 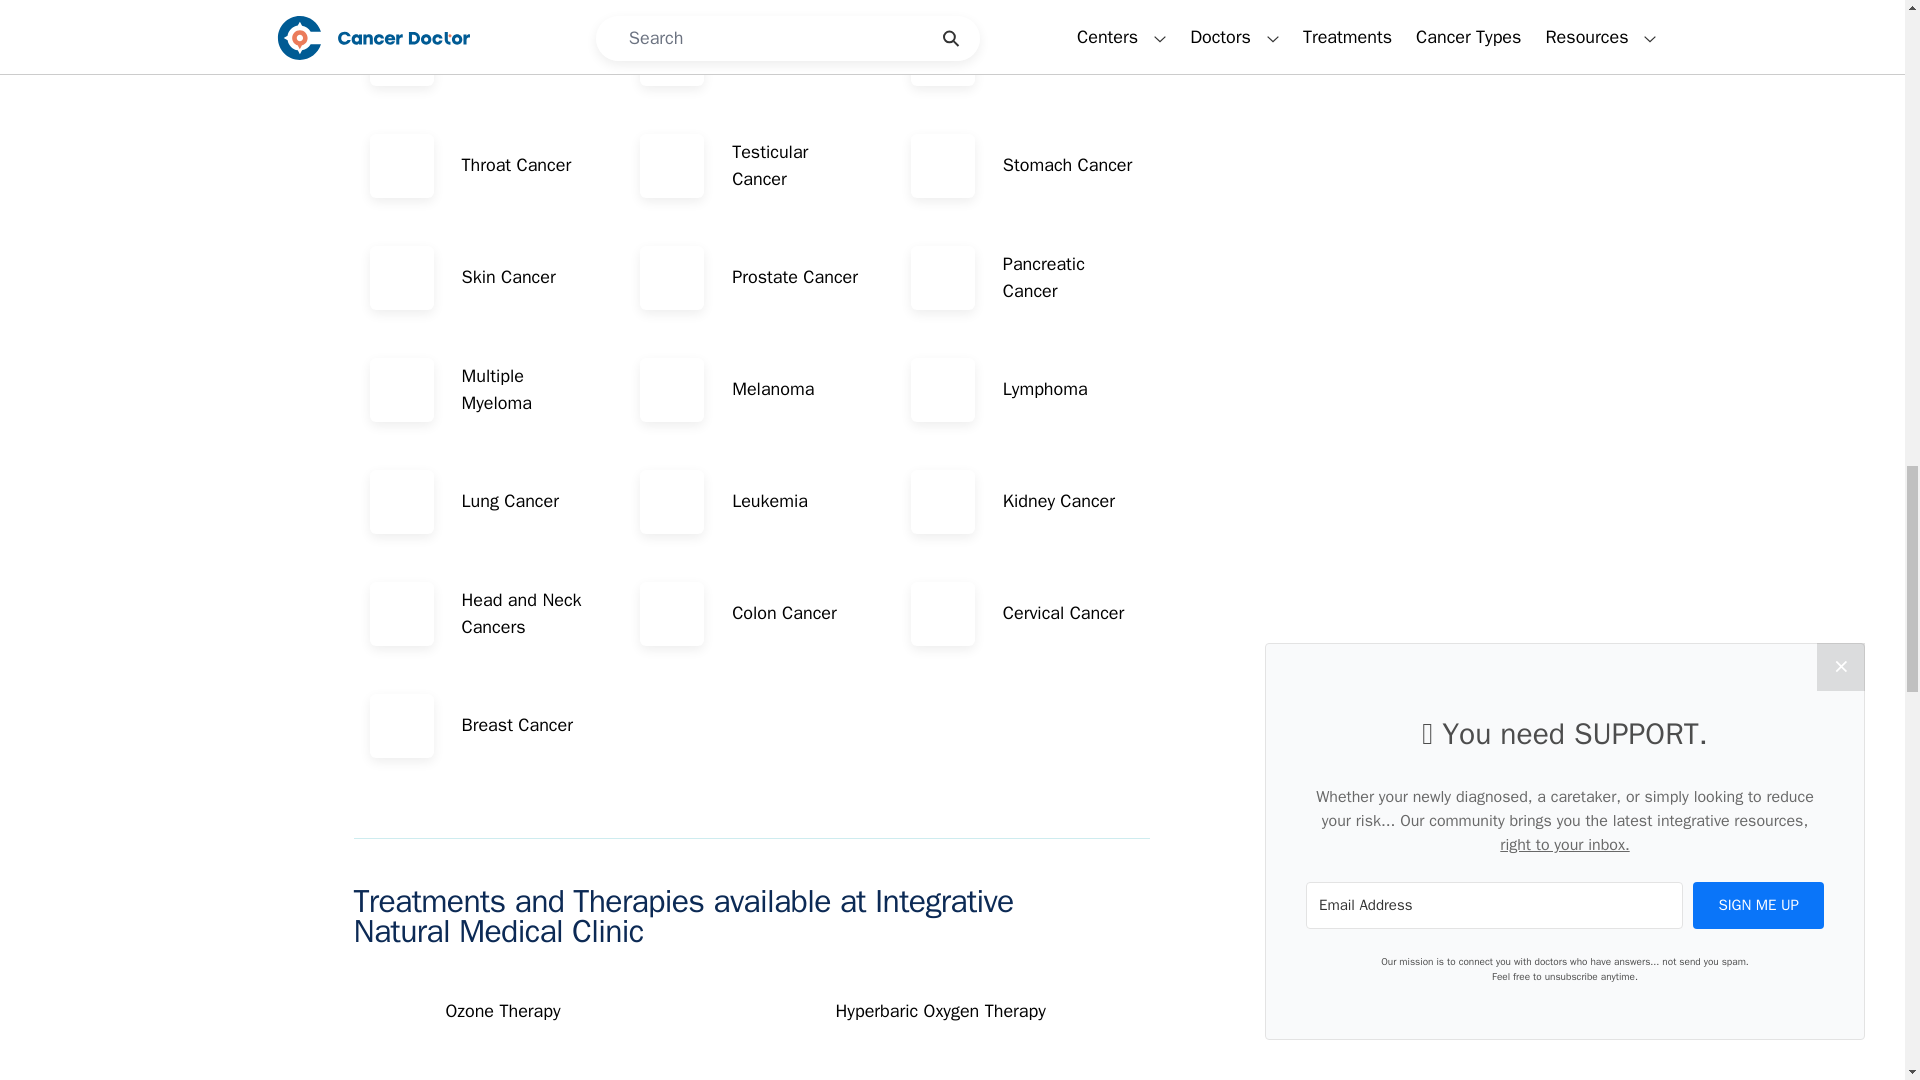 What do you see at coordinates (482, 614) in the screenshot?
I see `Head and Neck Cancers` at bounding box center [482, 614].